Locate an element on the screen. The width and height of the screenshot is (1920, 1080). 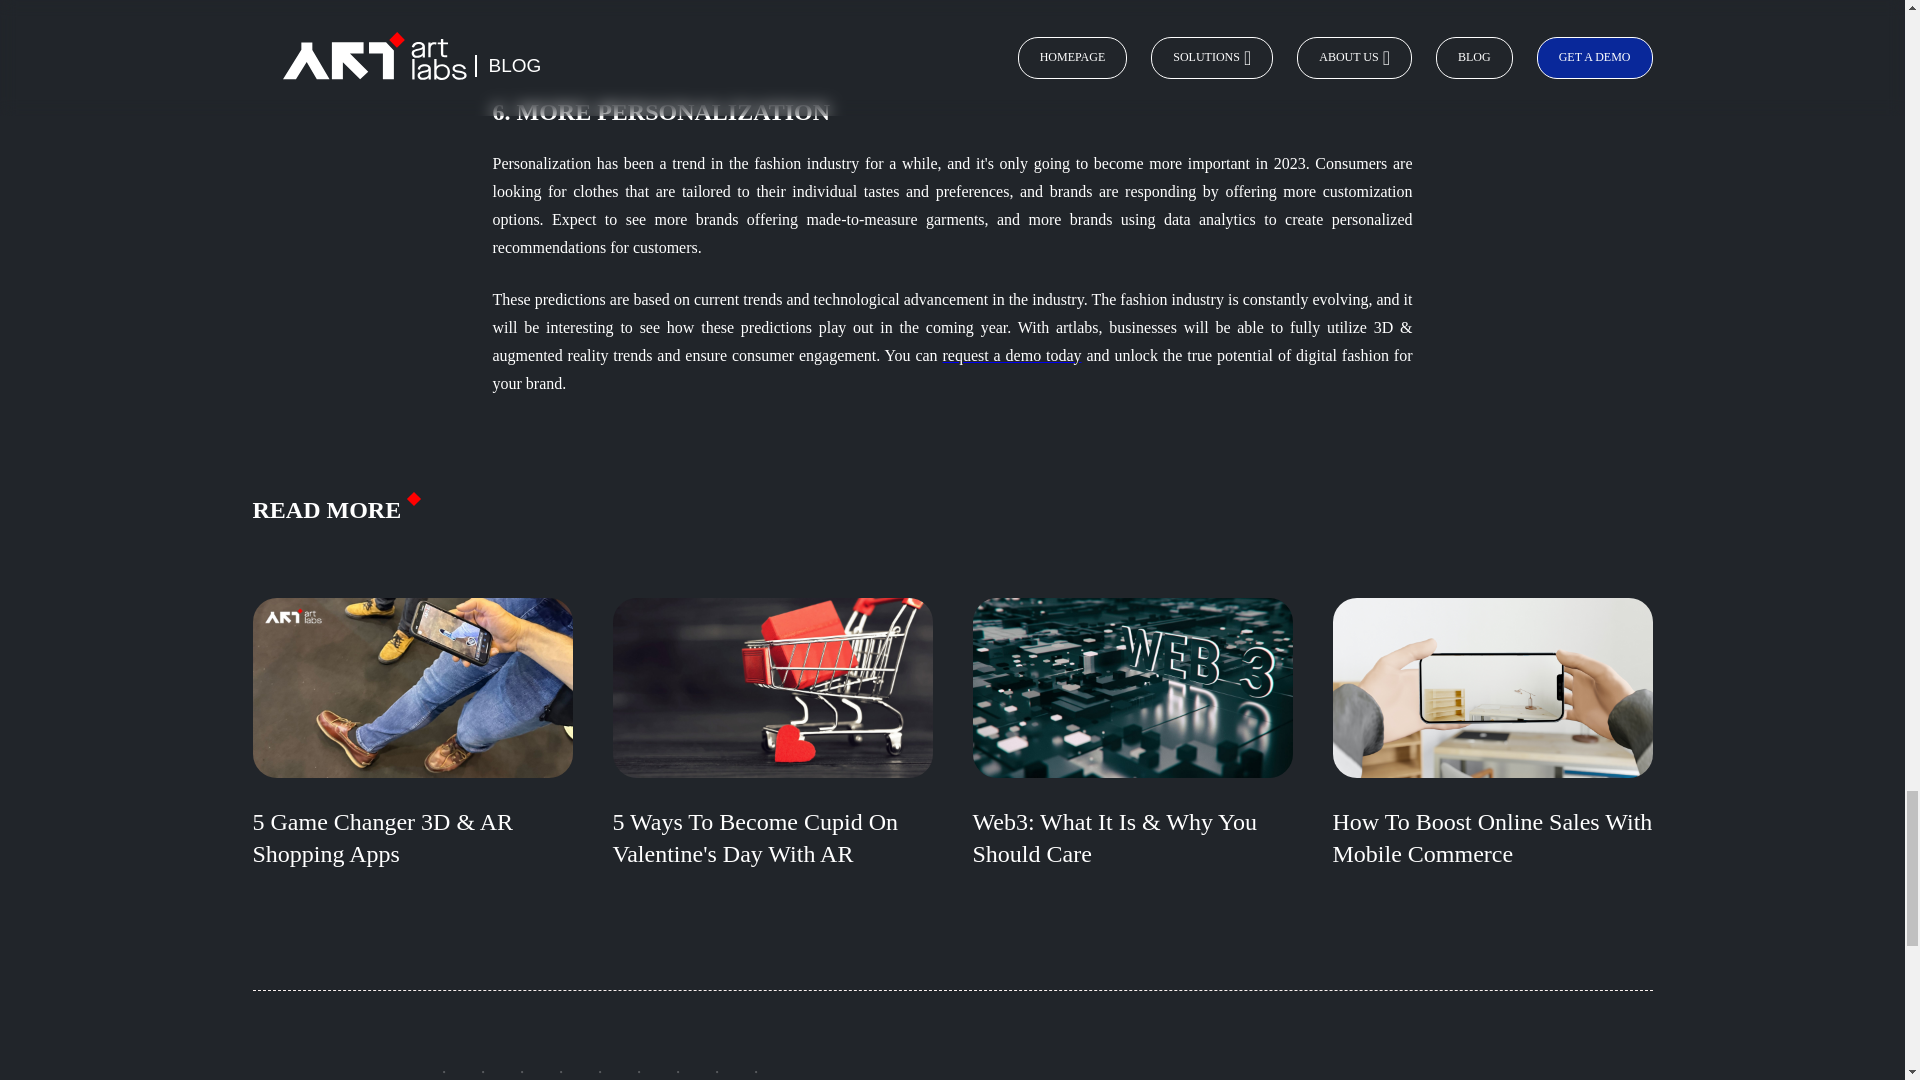
5 Ways To Become Cupid On Valentine's Day With AR is located at coordinates (772, 754).